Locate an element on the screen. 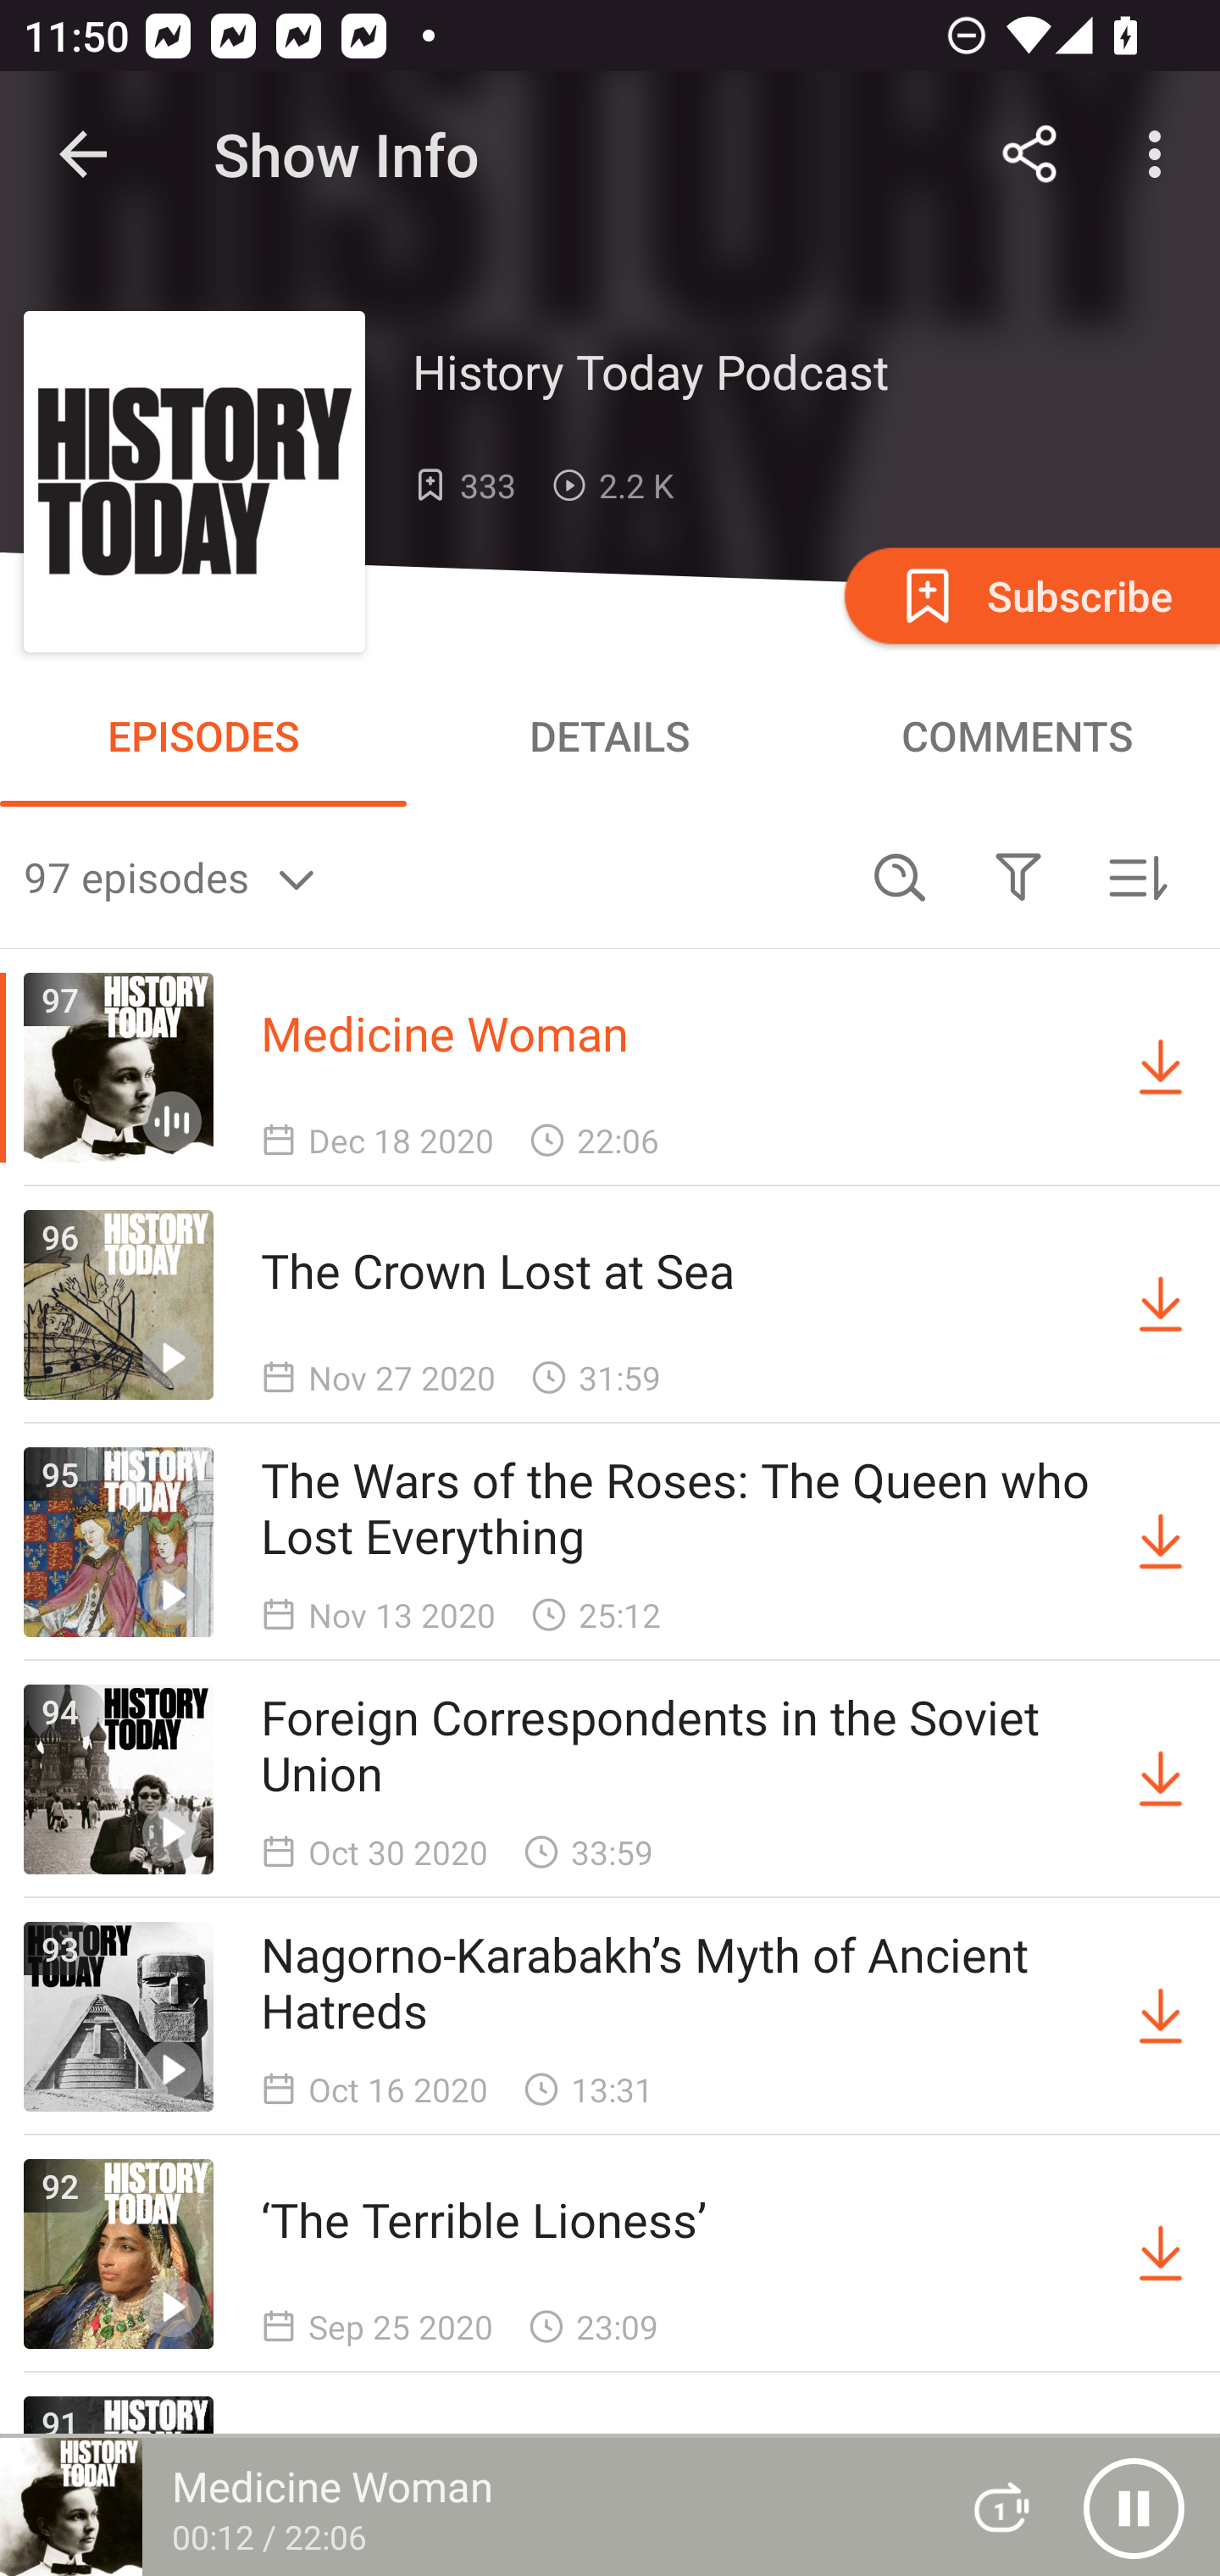  Share is located at coordinates (1030, 154).